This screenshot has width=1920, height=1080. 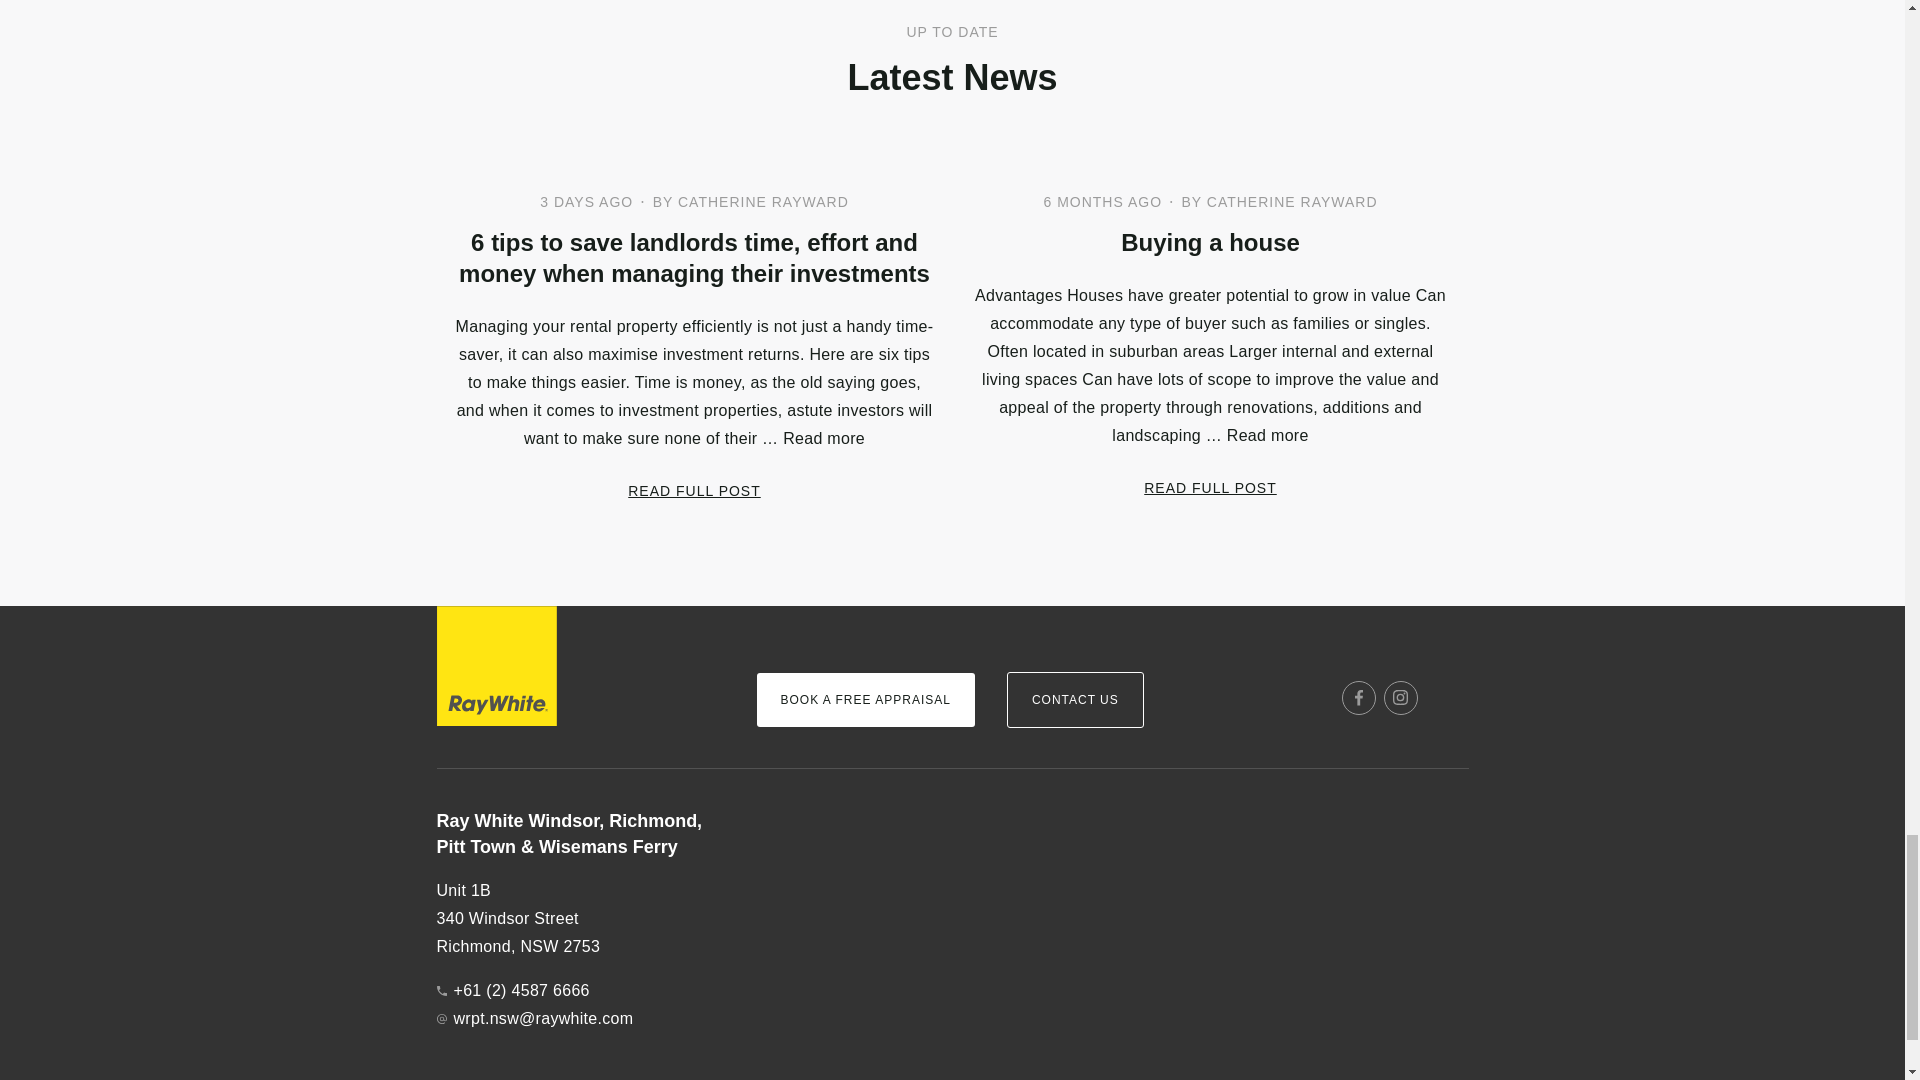 I want to click on READ FULL POST, so click(x=694, y=490).